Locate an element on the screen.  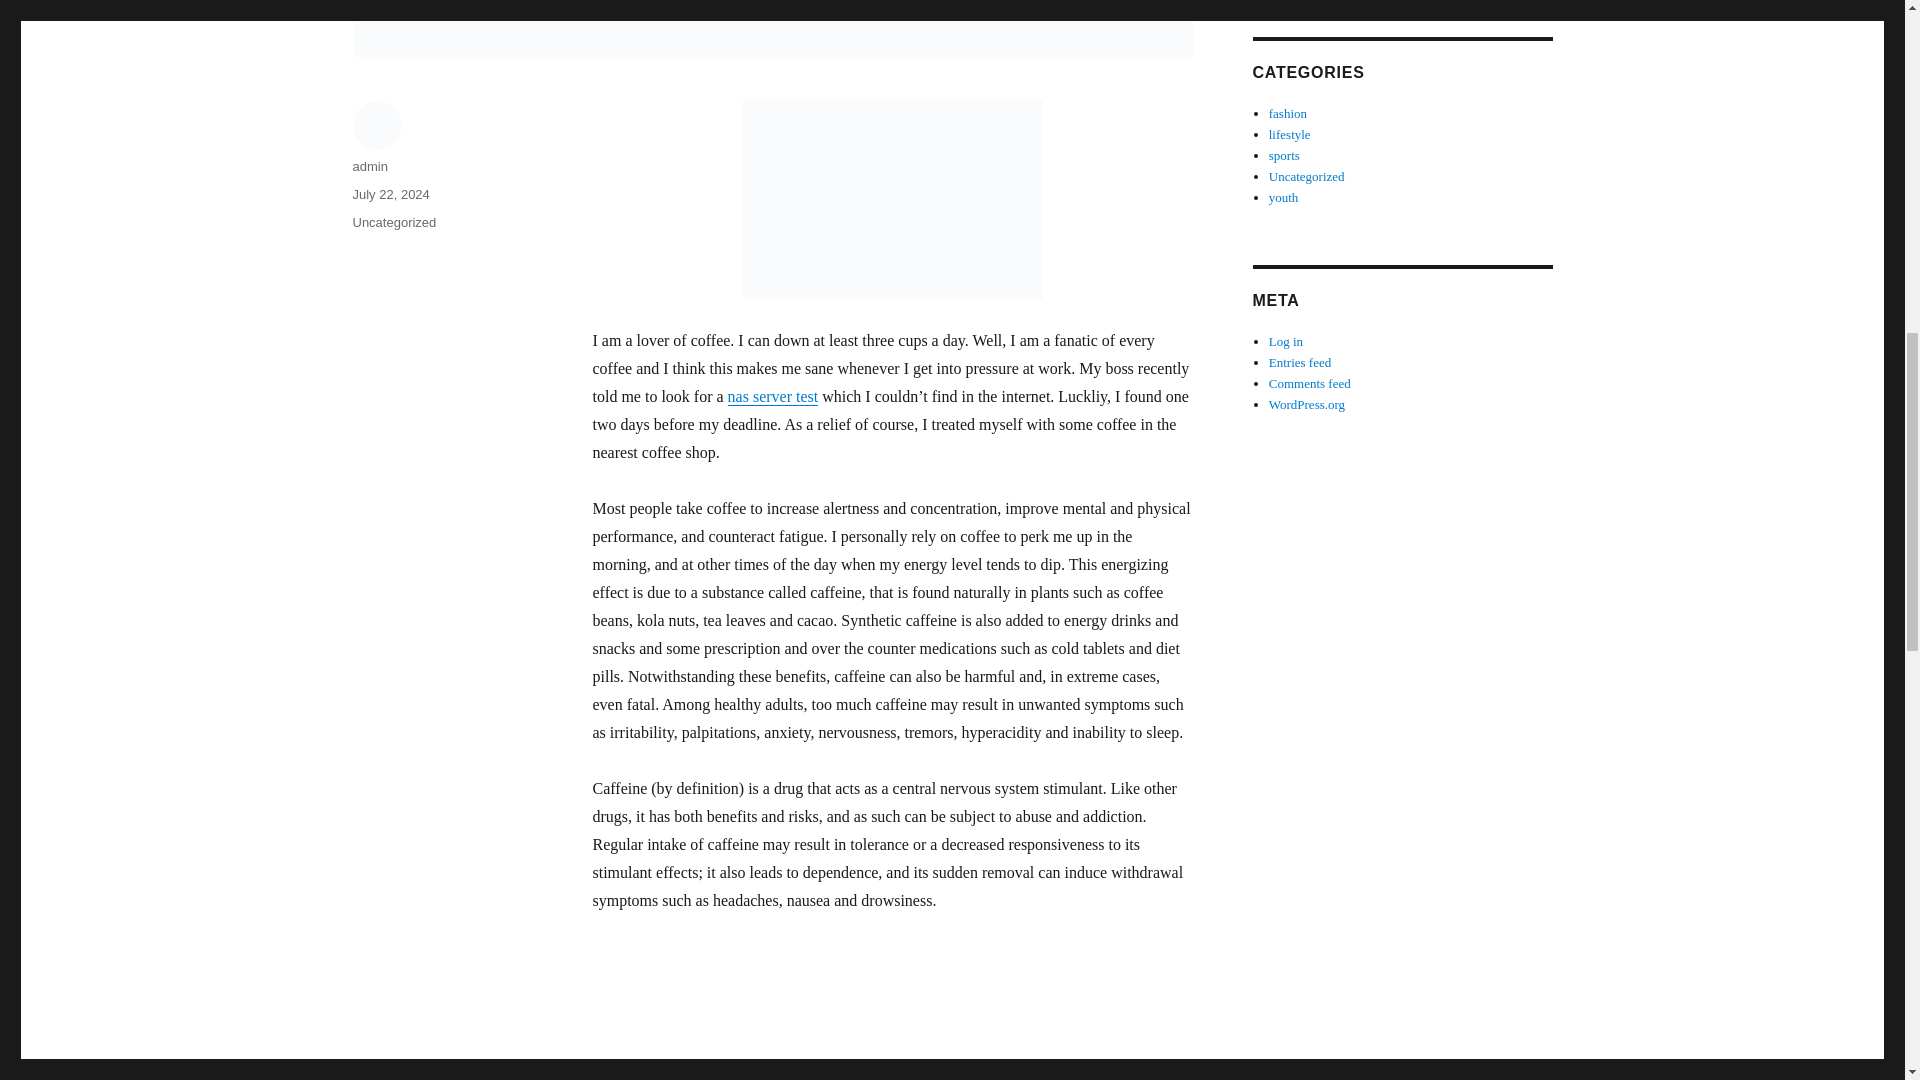
nas server test is located at coordinates (773, 396).